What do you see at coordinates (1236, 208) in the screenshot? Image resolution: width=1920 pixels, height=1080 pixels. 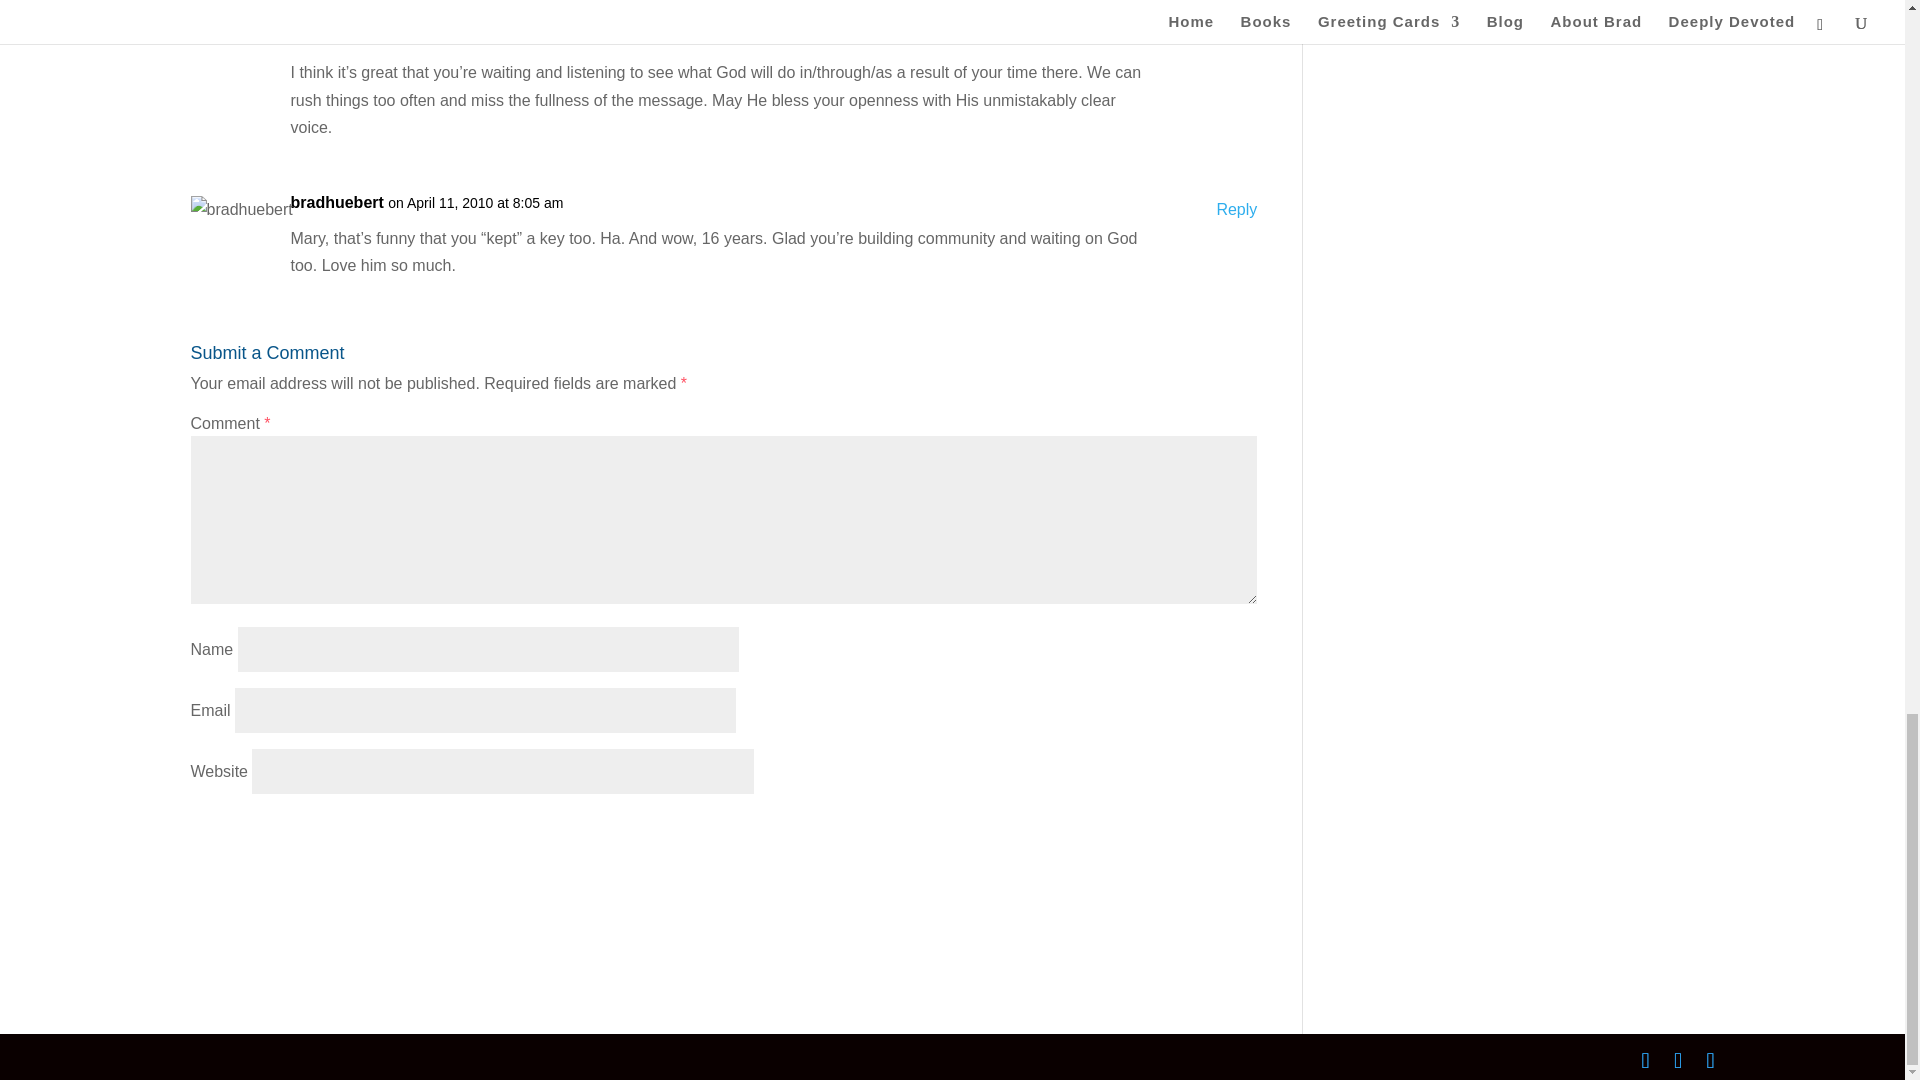 I see `Reply` at bounding box center [1236, 208].